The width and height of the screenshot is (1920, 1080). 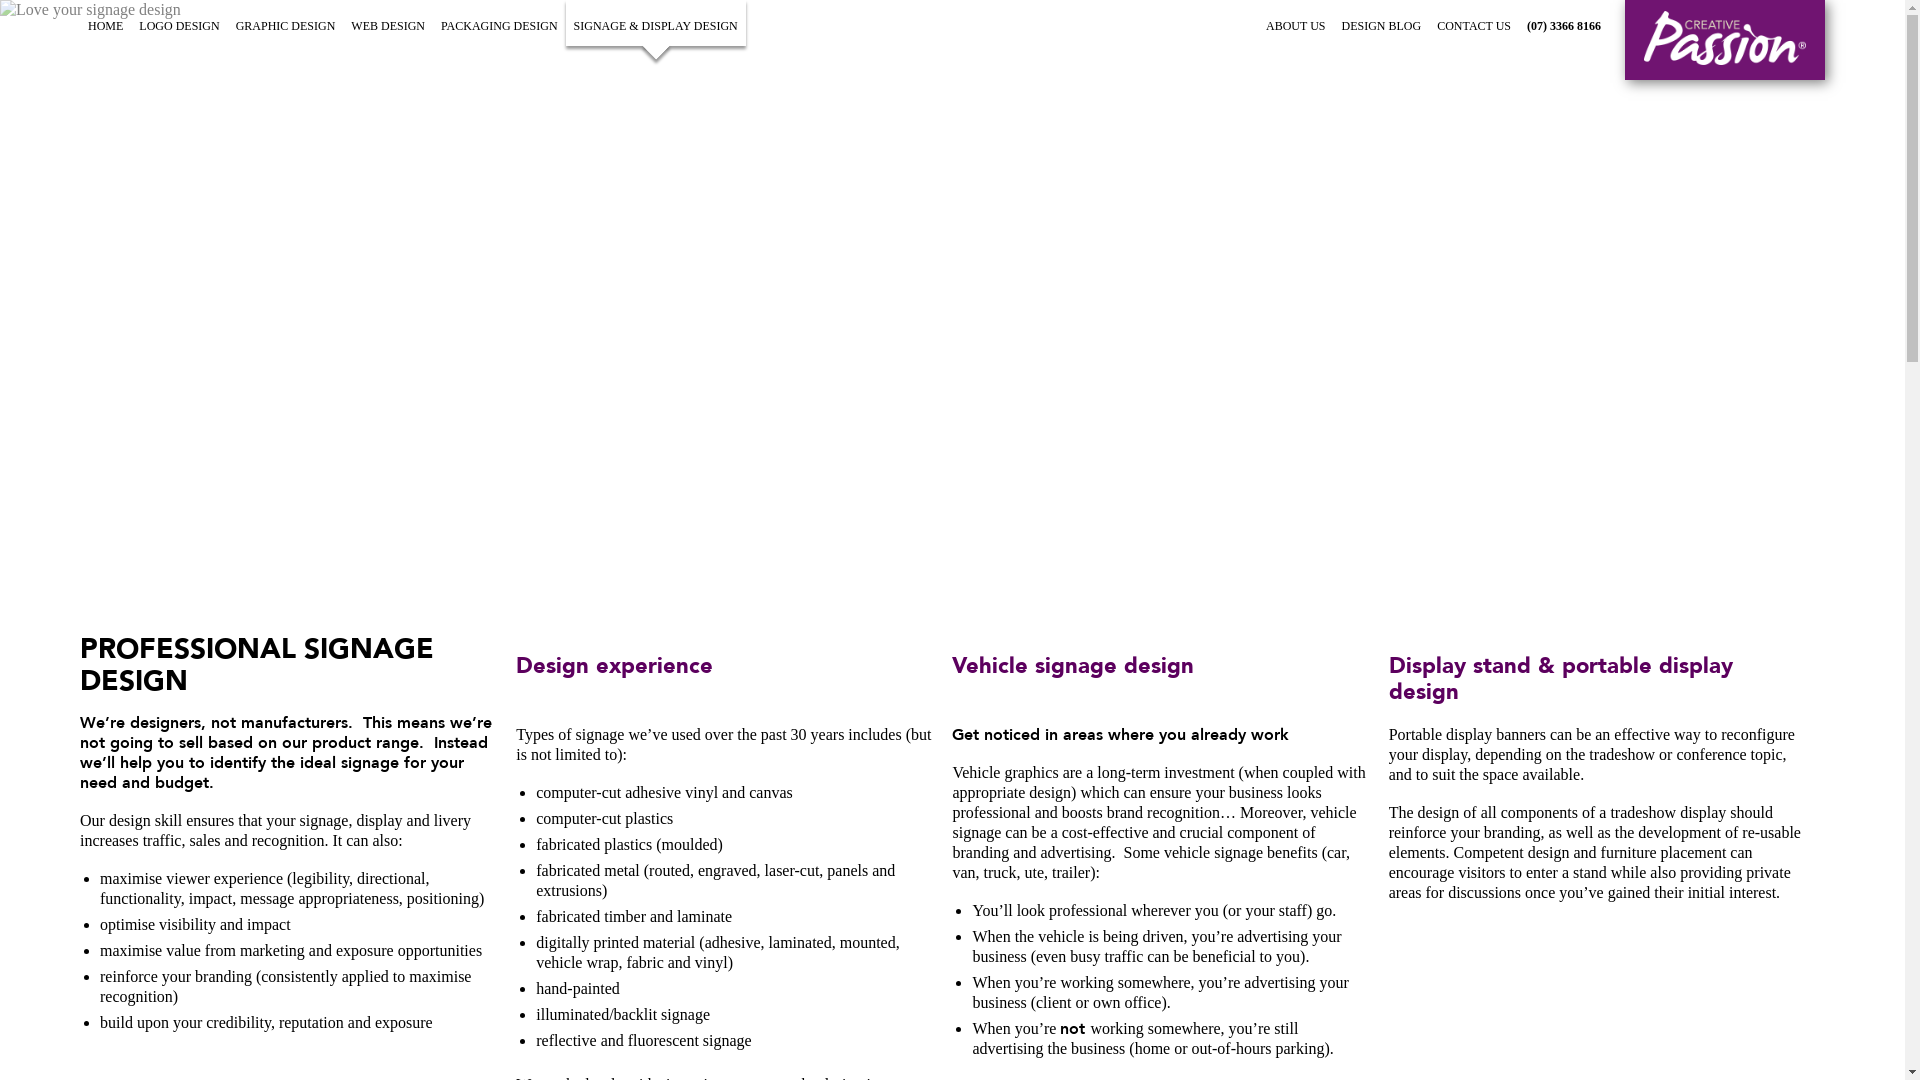 I want to click on WEB DESIGN, so click(x=388, y=23).